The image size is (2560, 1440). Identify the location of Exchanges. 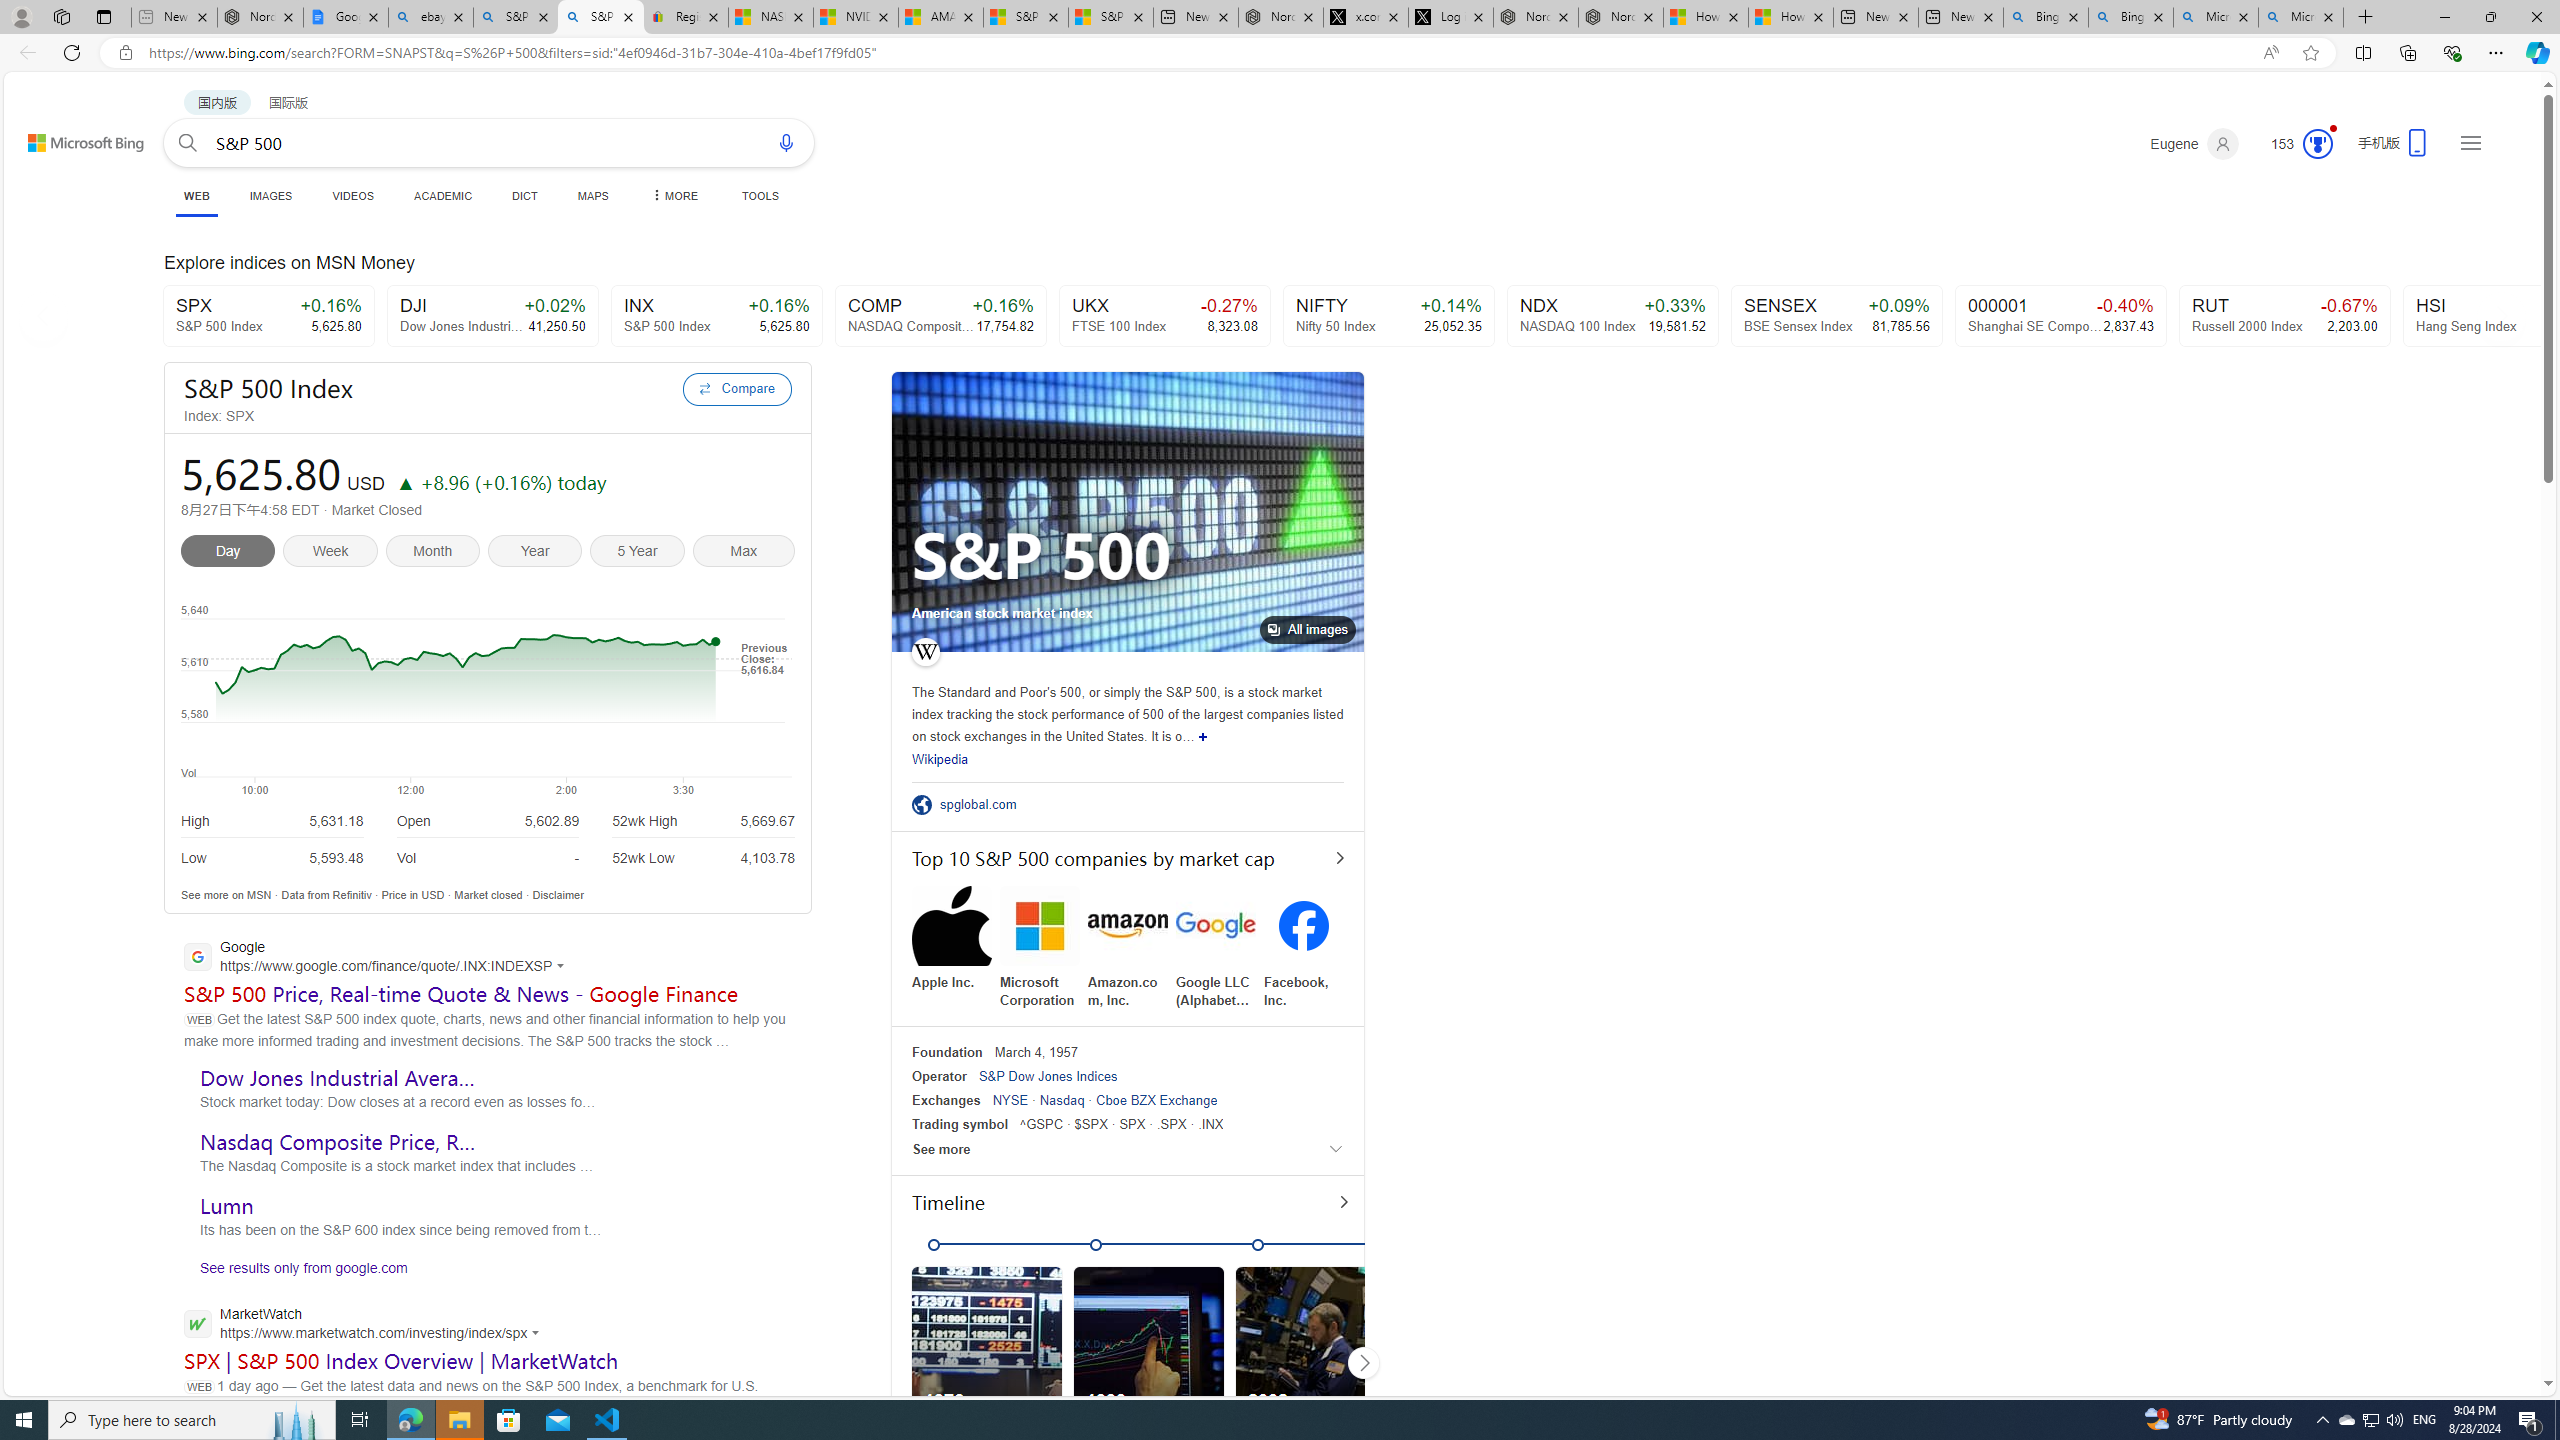
(946, 1100).